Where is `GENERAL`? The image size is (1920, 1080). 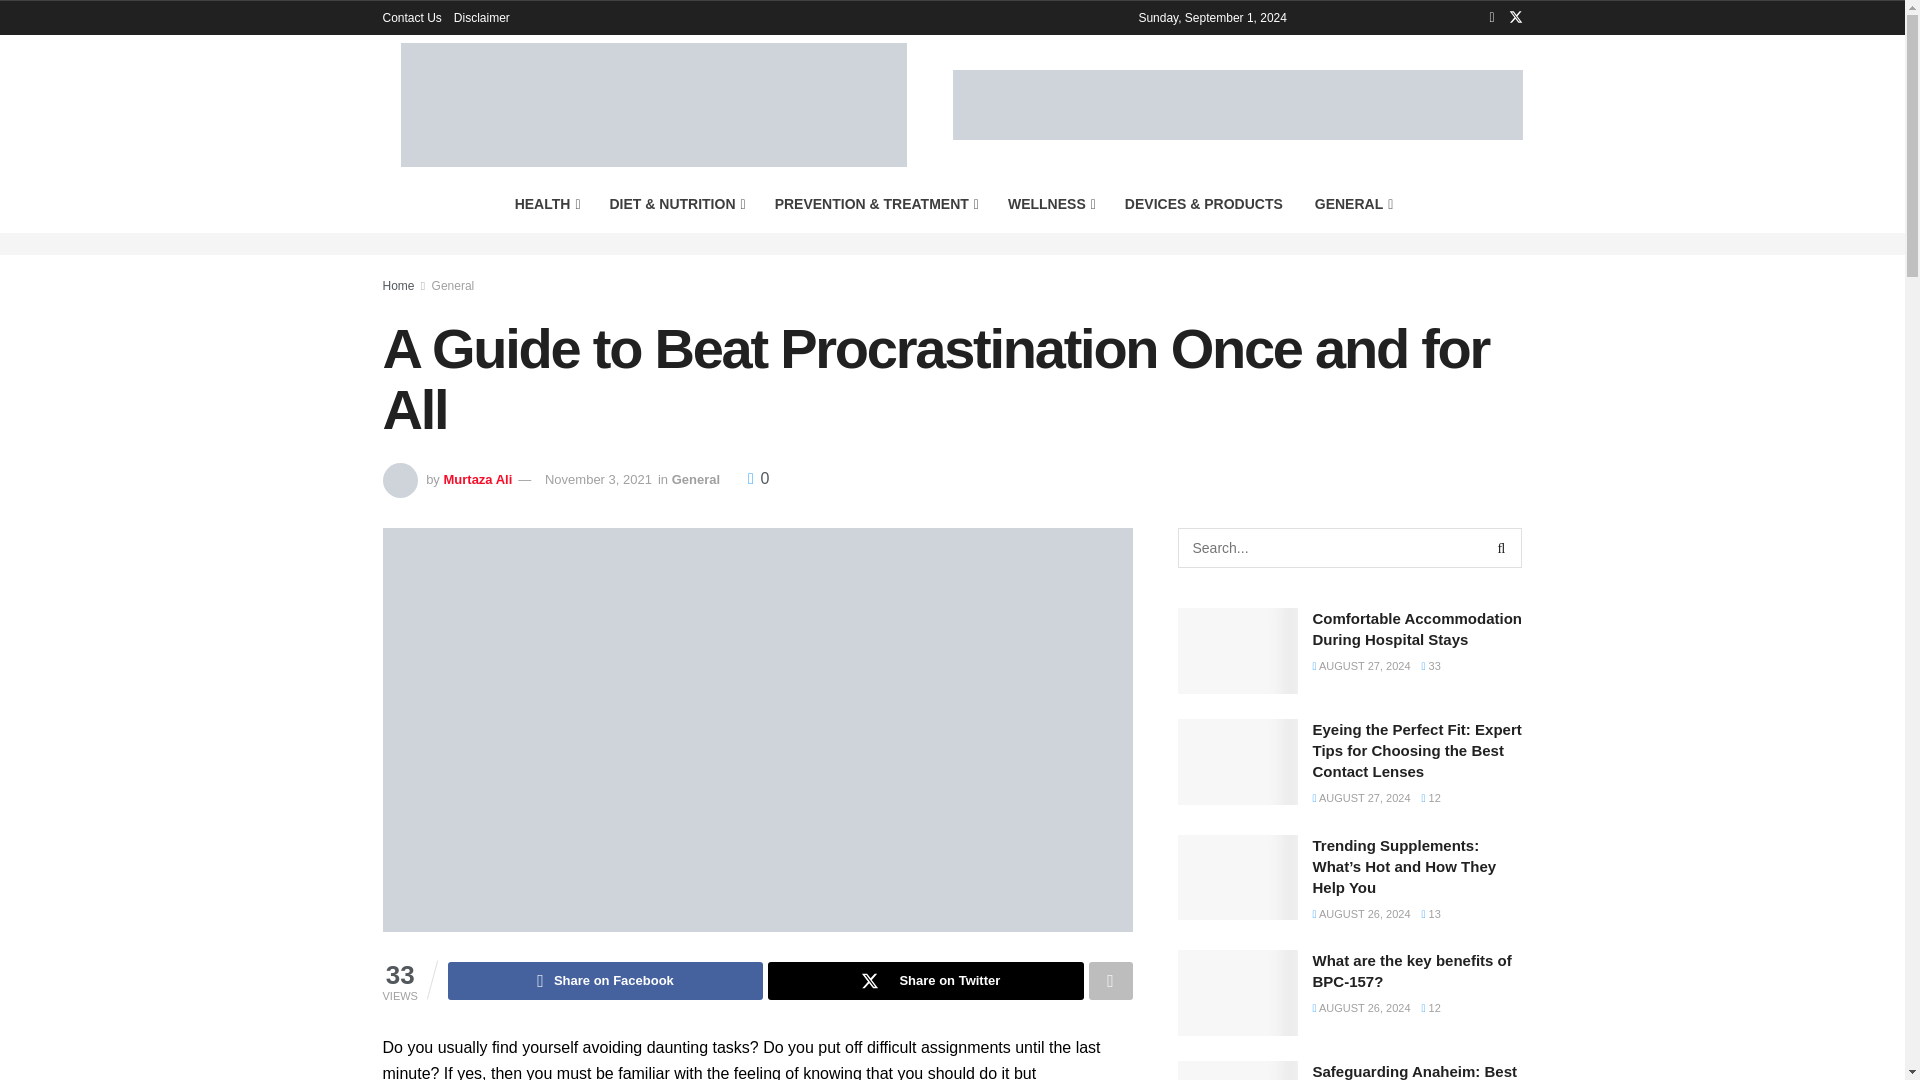 GENERAL is located at coordinates (1353, 204).